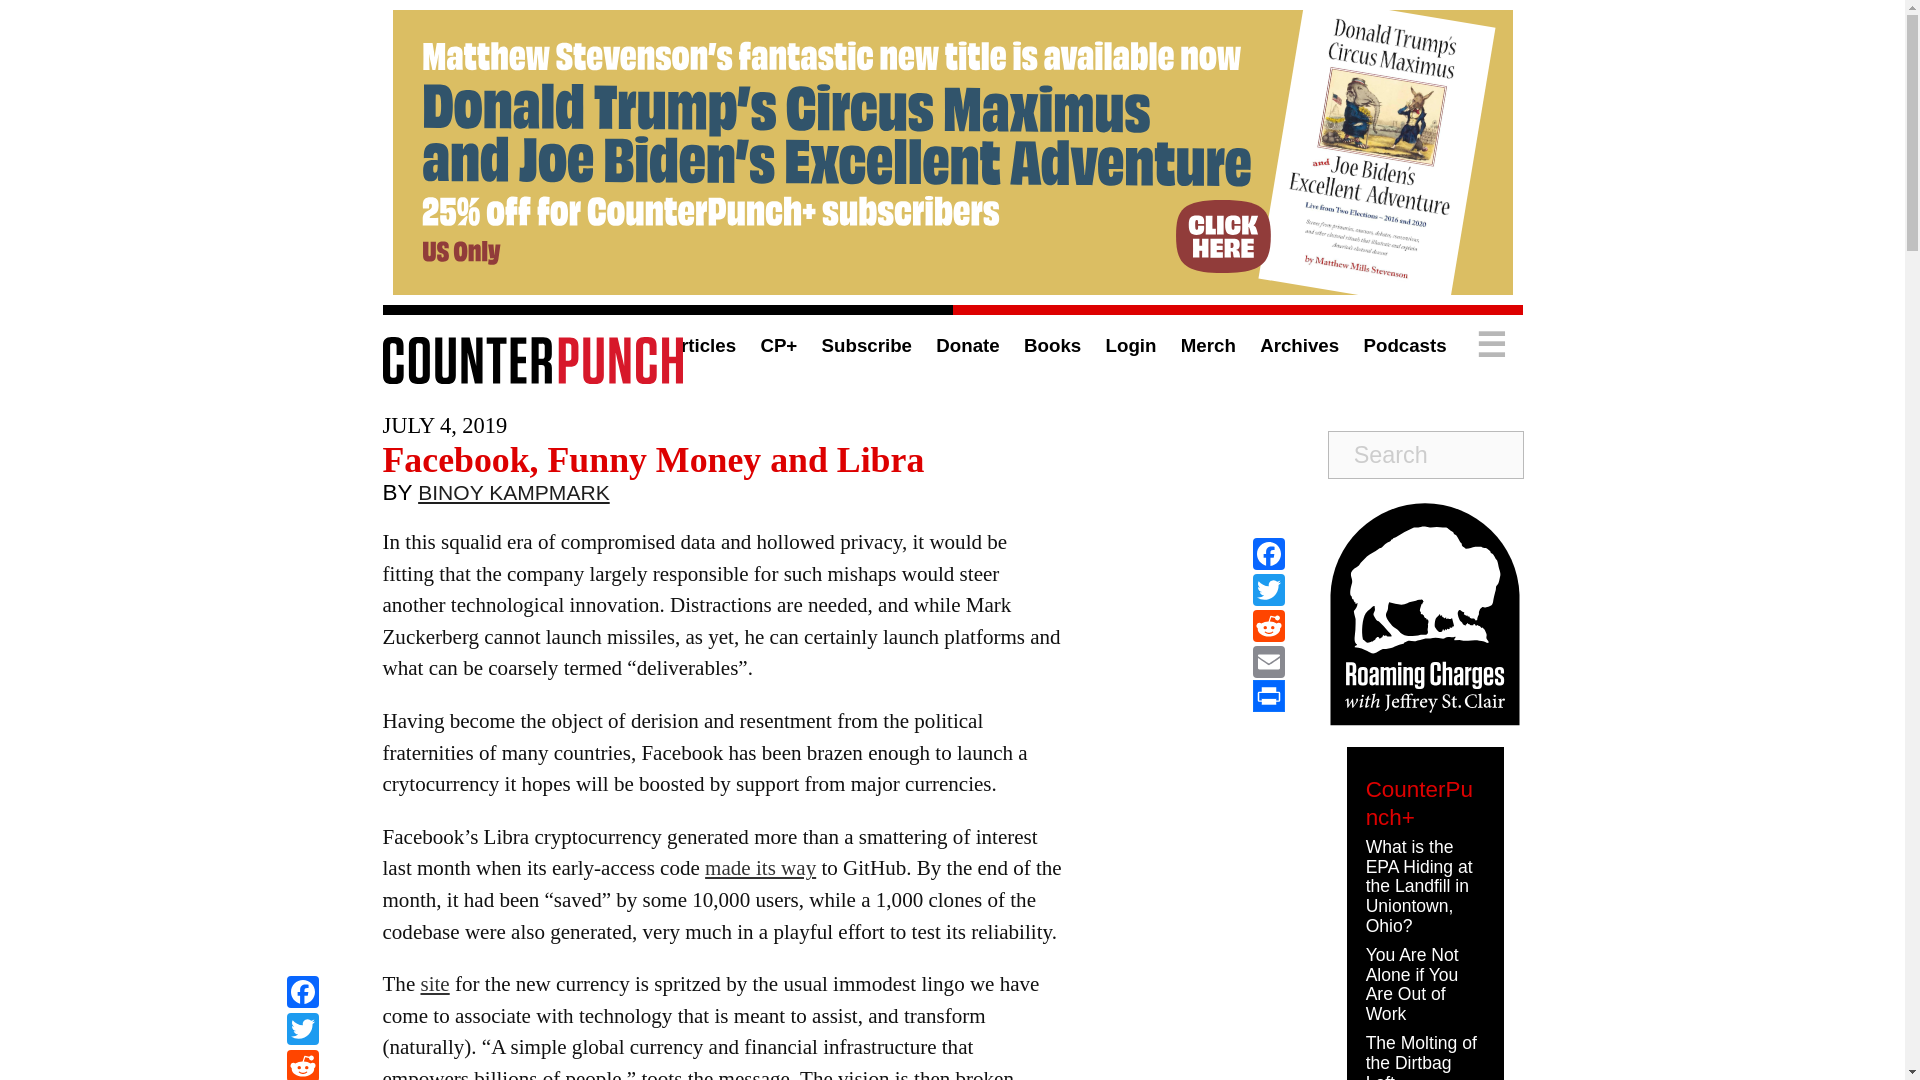  What do you see at coordinates (302, 994) in the screenshot?
I see `Facebook` at bounding box center [302, 994].